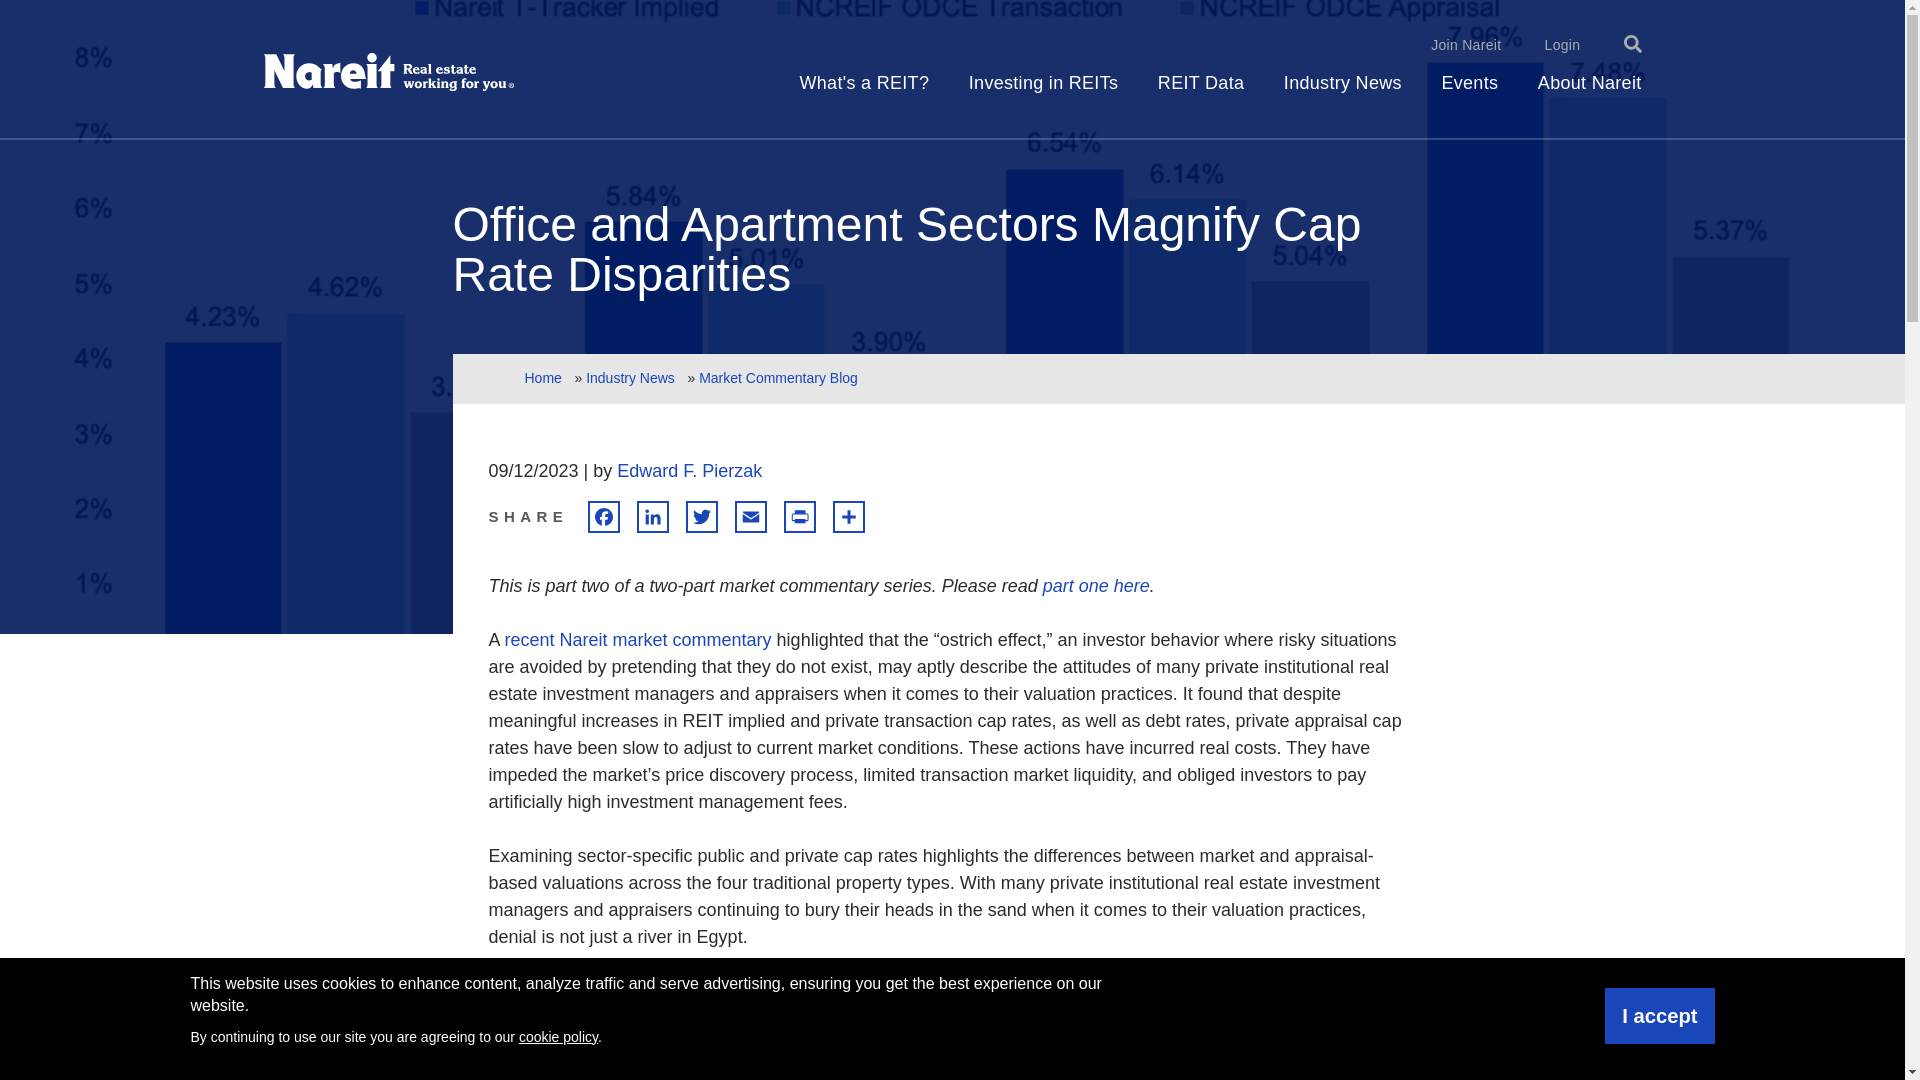 The image size is (1920, 1080). Describe the element at coordinates (1616, 38) in the screenshot. I see `Close` at that location.